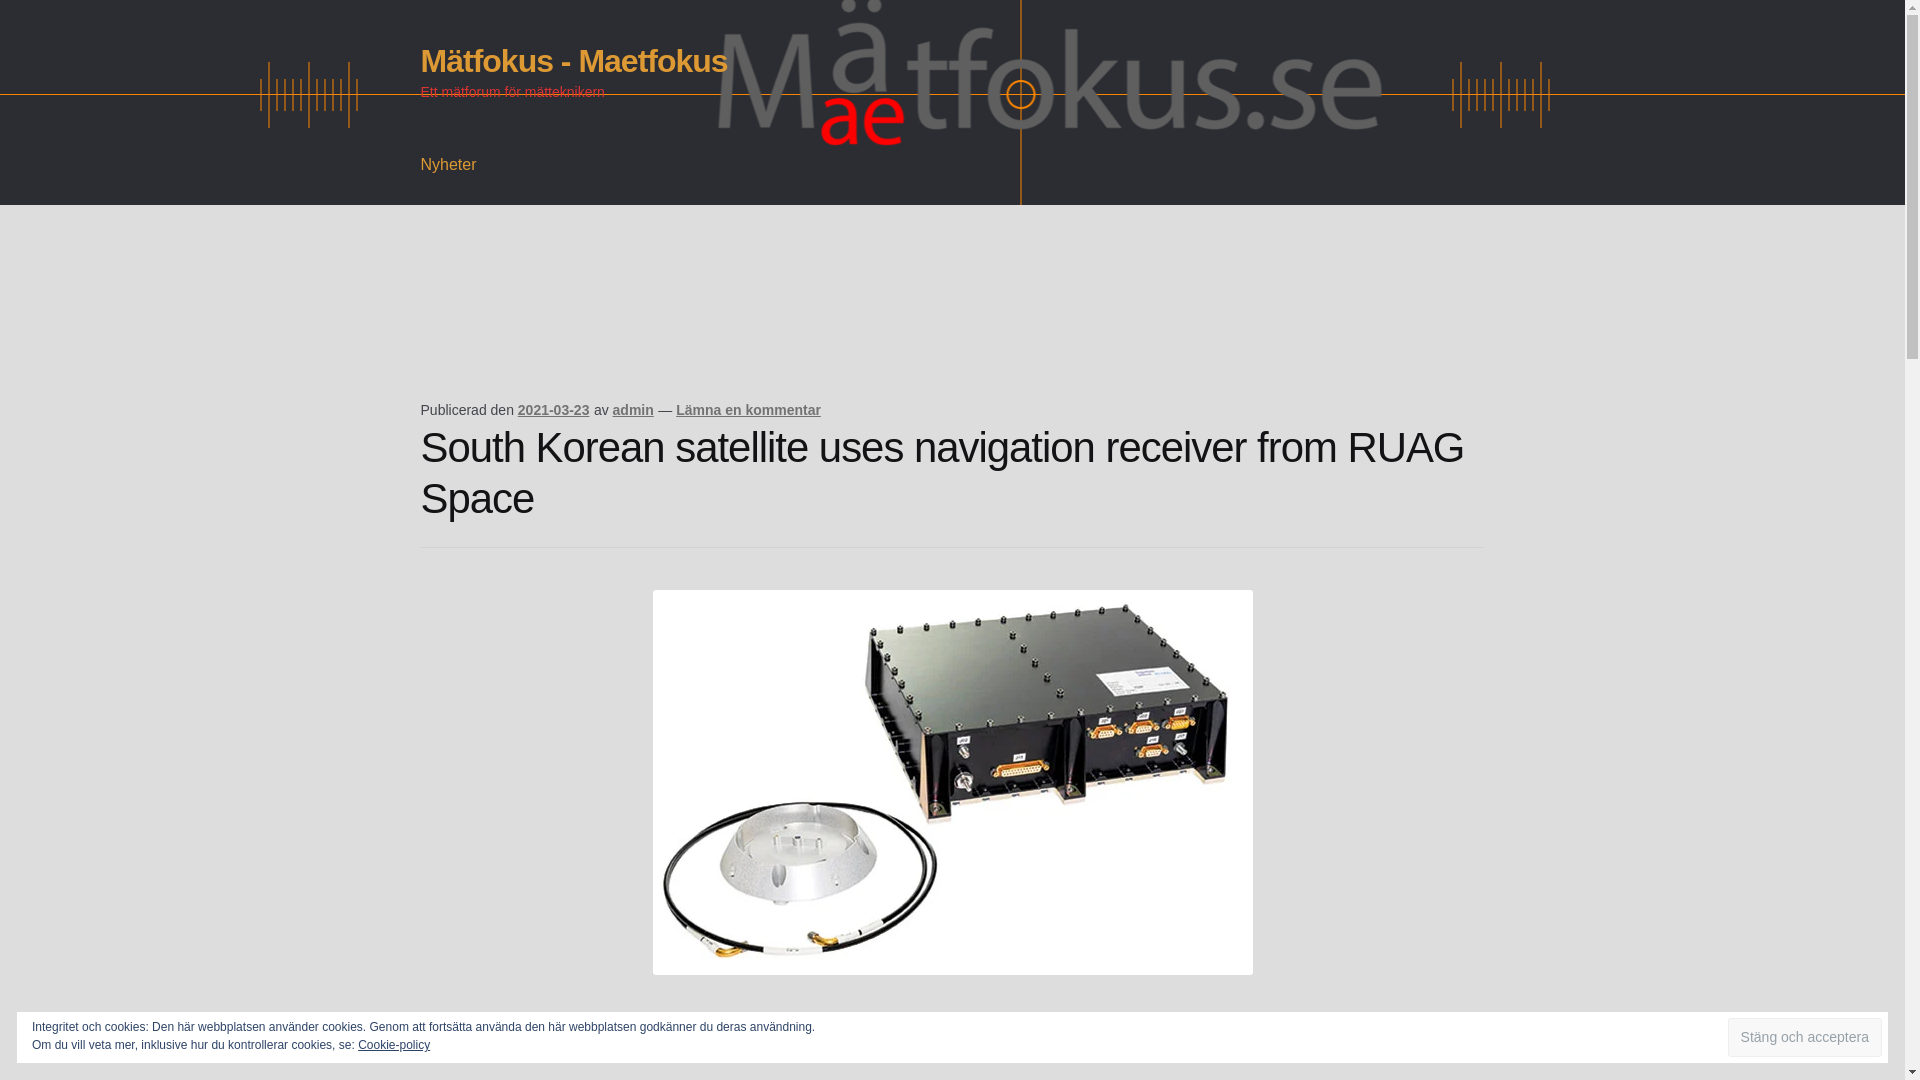 The image size is (1920, 1080). What do you see at coordinates (394, 1044) in the screenshot?
I see `Cookie-policy` at bounding box center [394, 1044].